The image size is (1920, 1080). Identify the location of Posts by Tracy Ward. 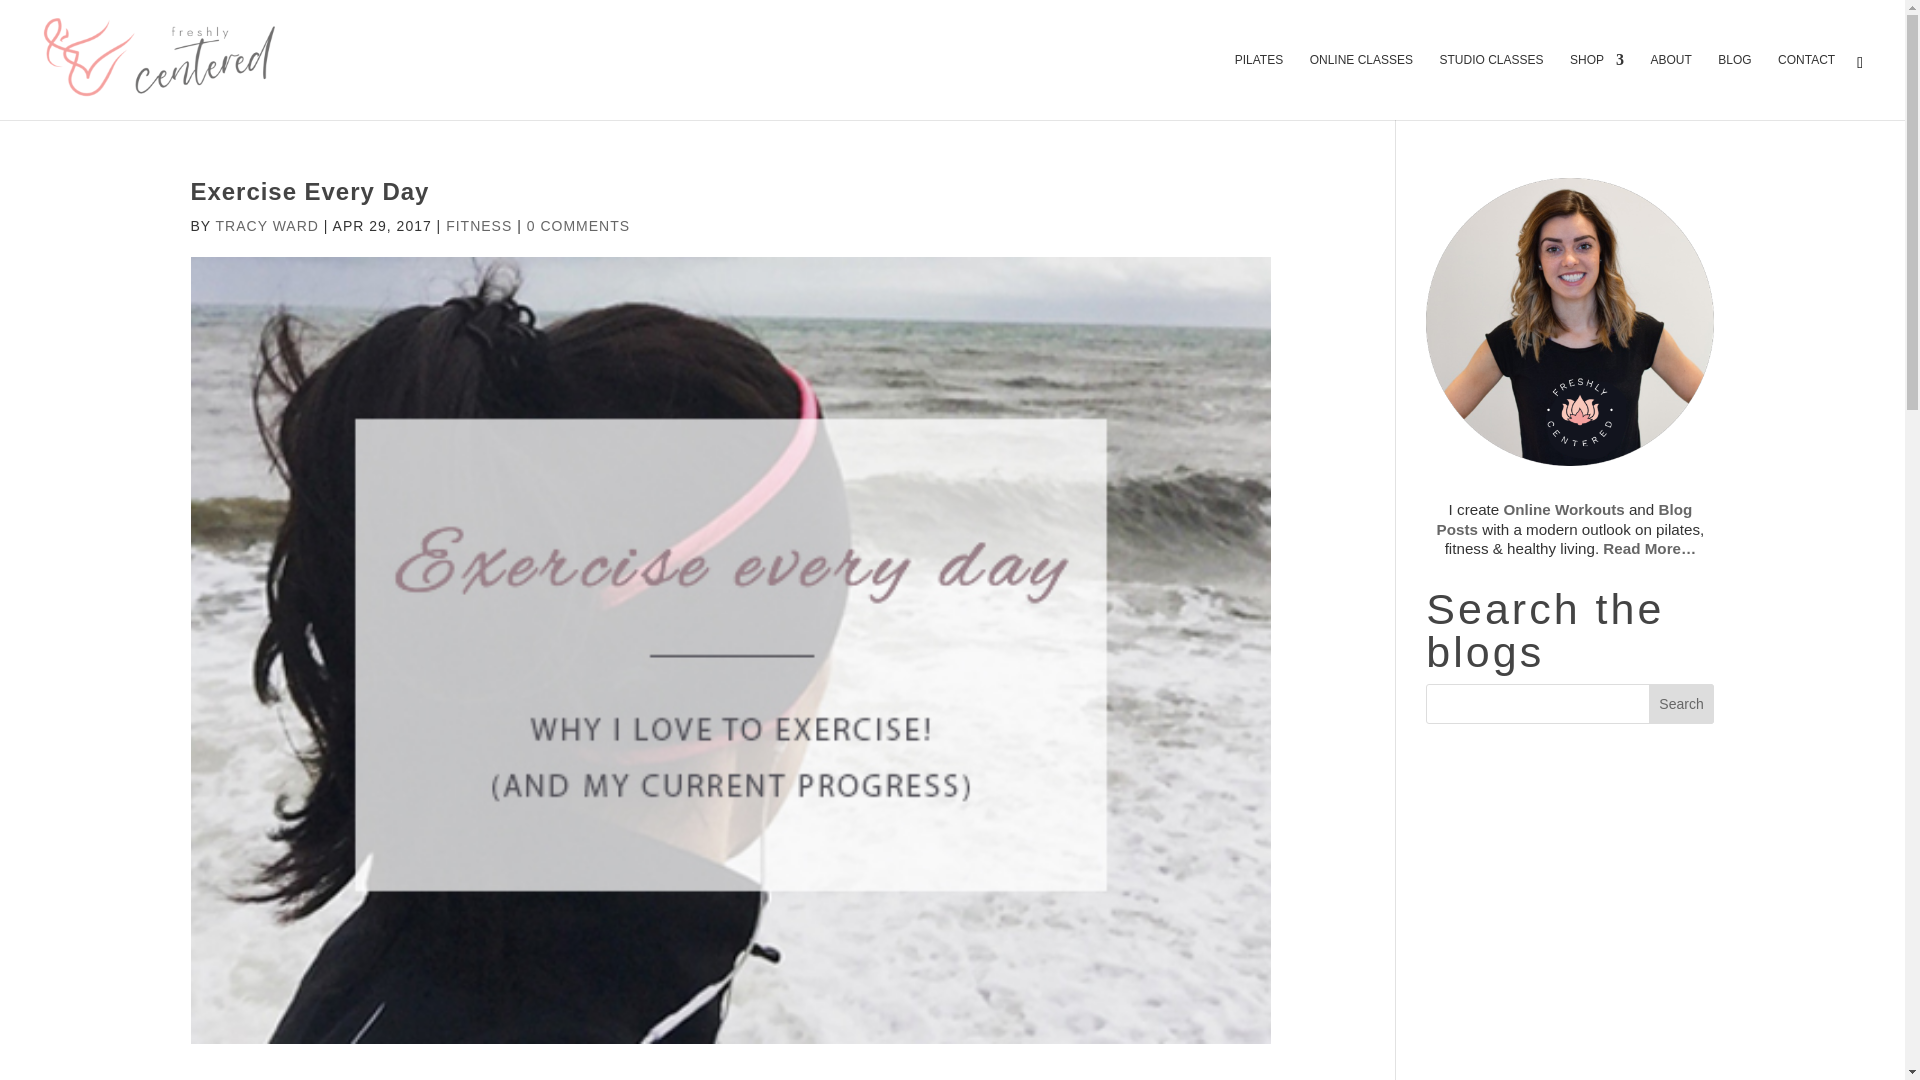
(266, 226).